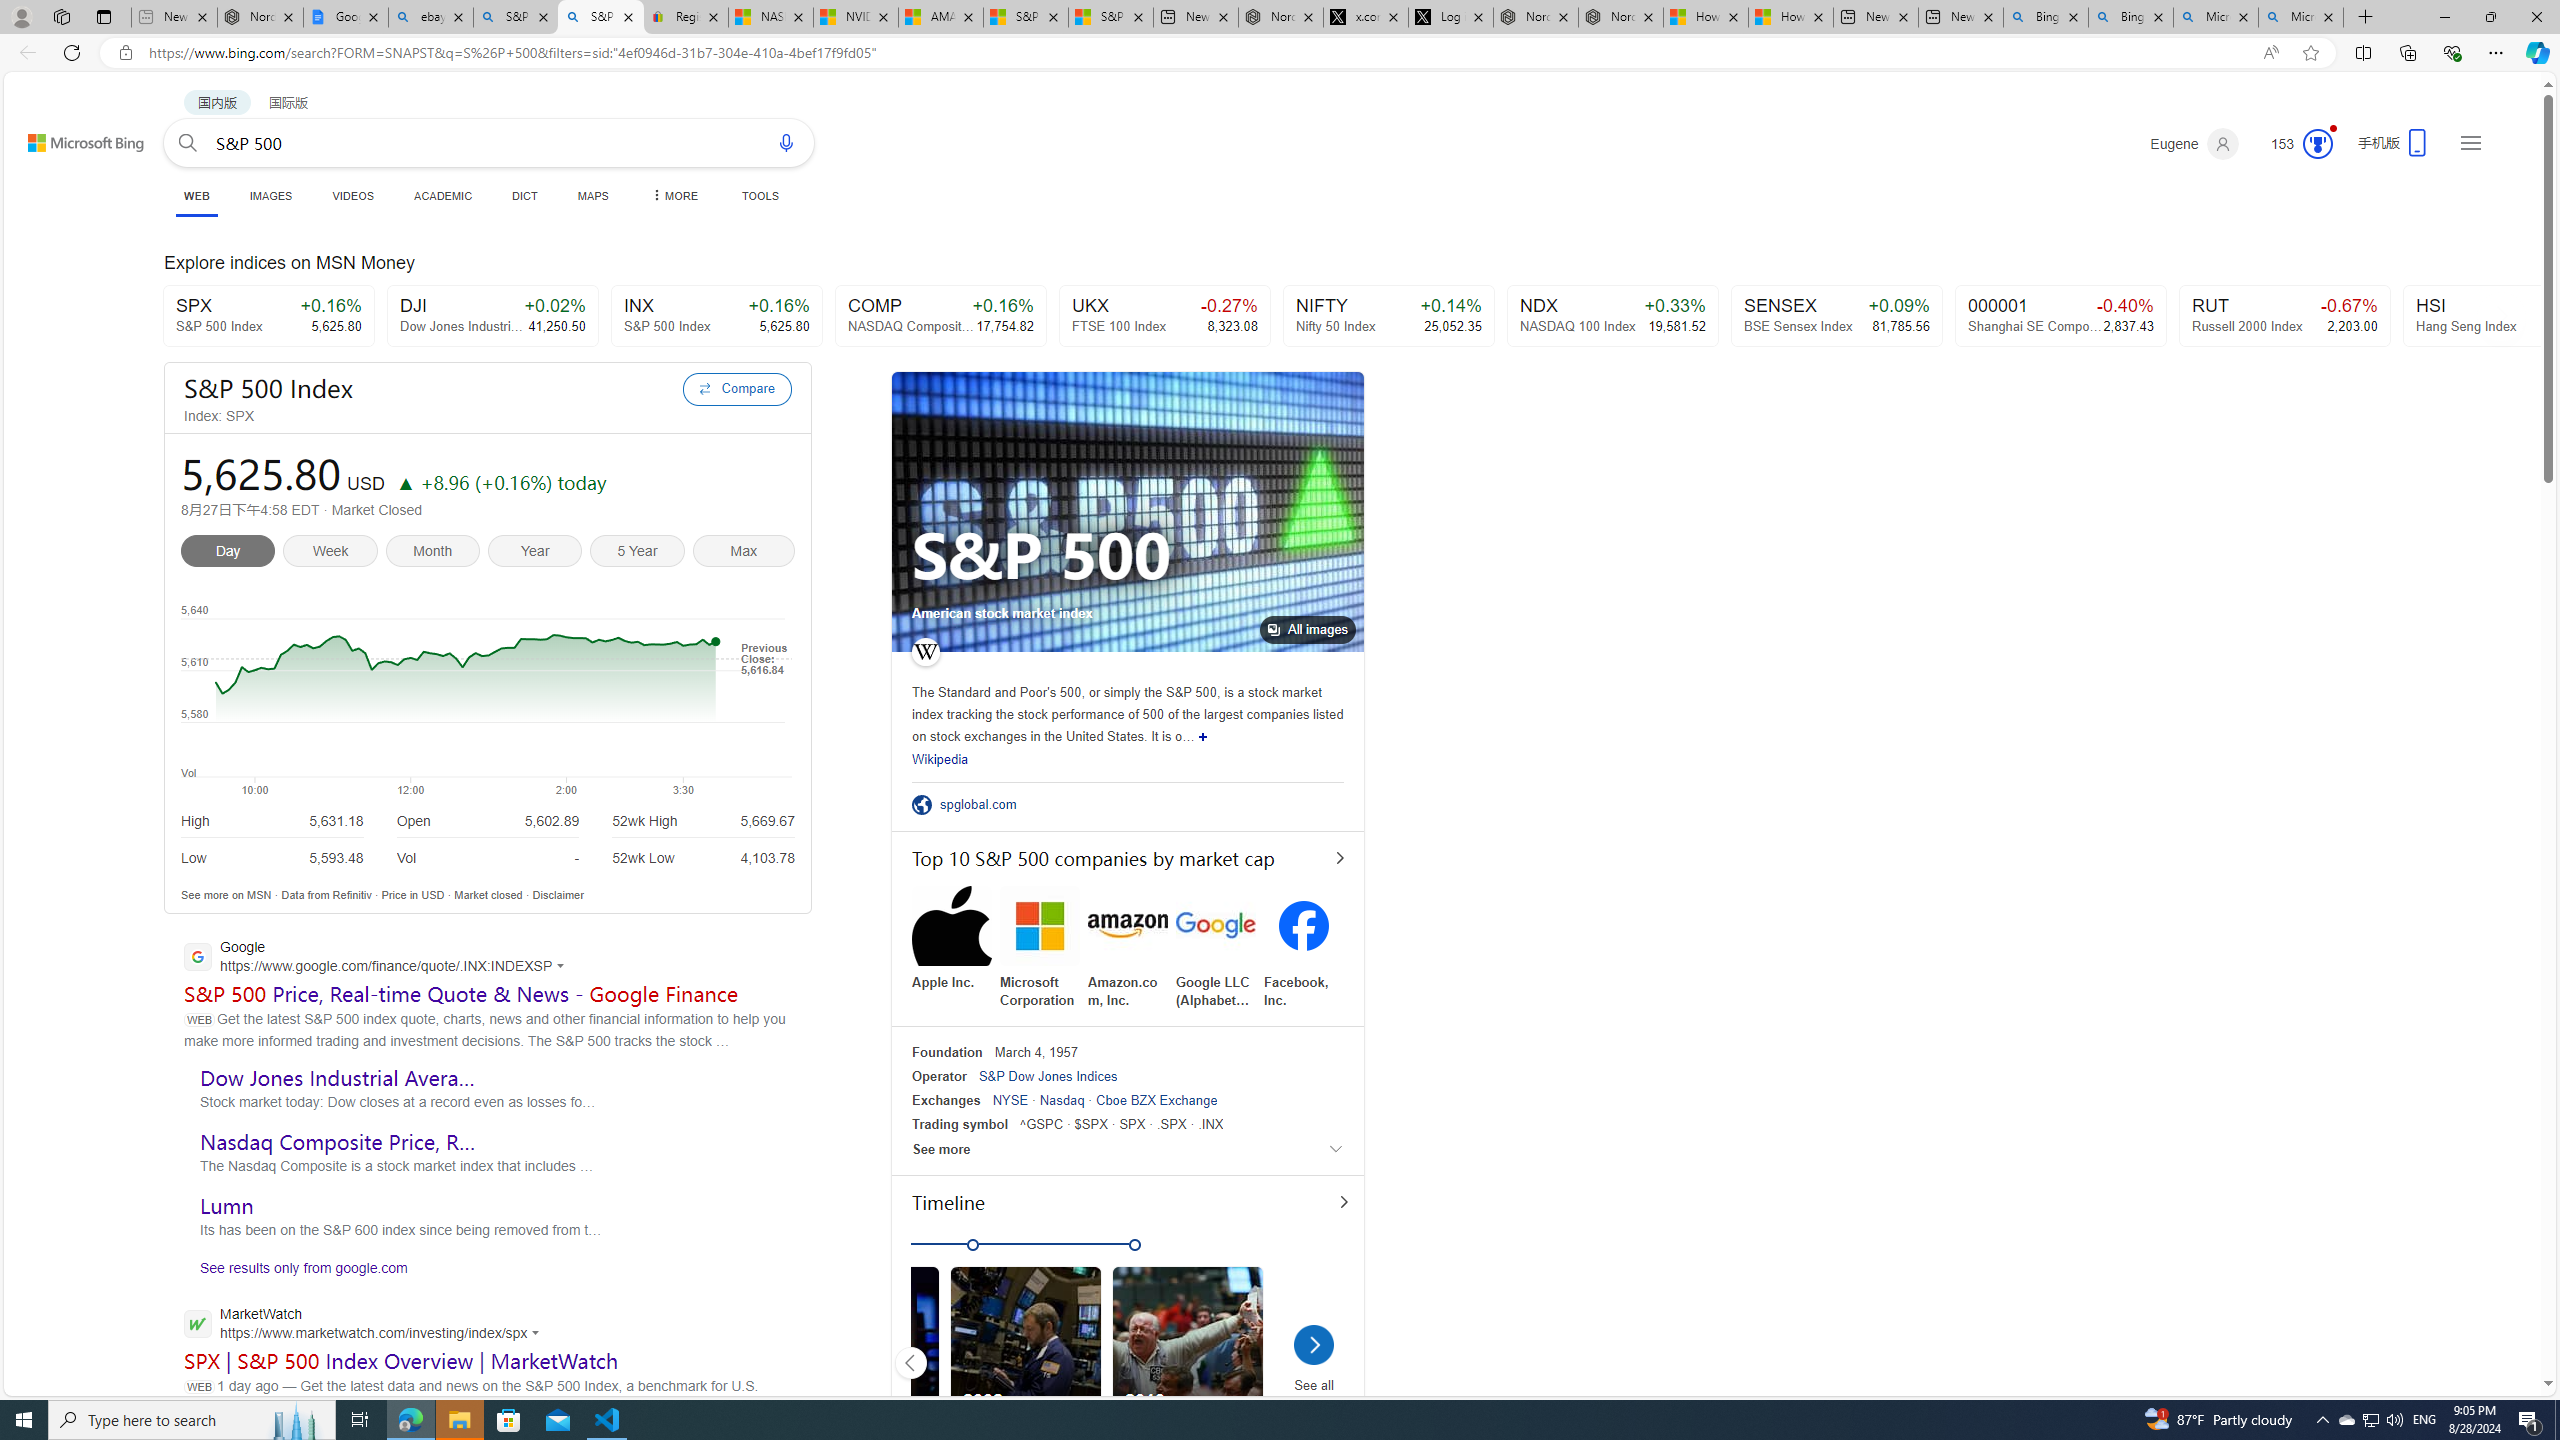 The width and height of the screenshot is (2560, 1440). What do you see at coordinates (1312, 1367) in the screenshot?
I see `See all See all` at bounding box center [1312, 1367].